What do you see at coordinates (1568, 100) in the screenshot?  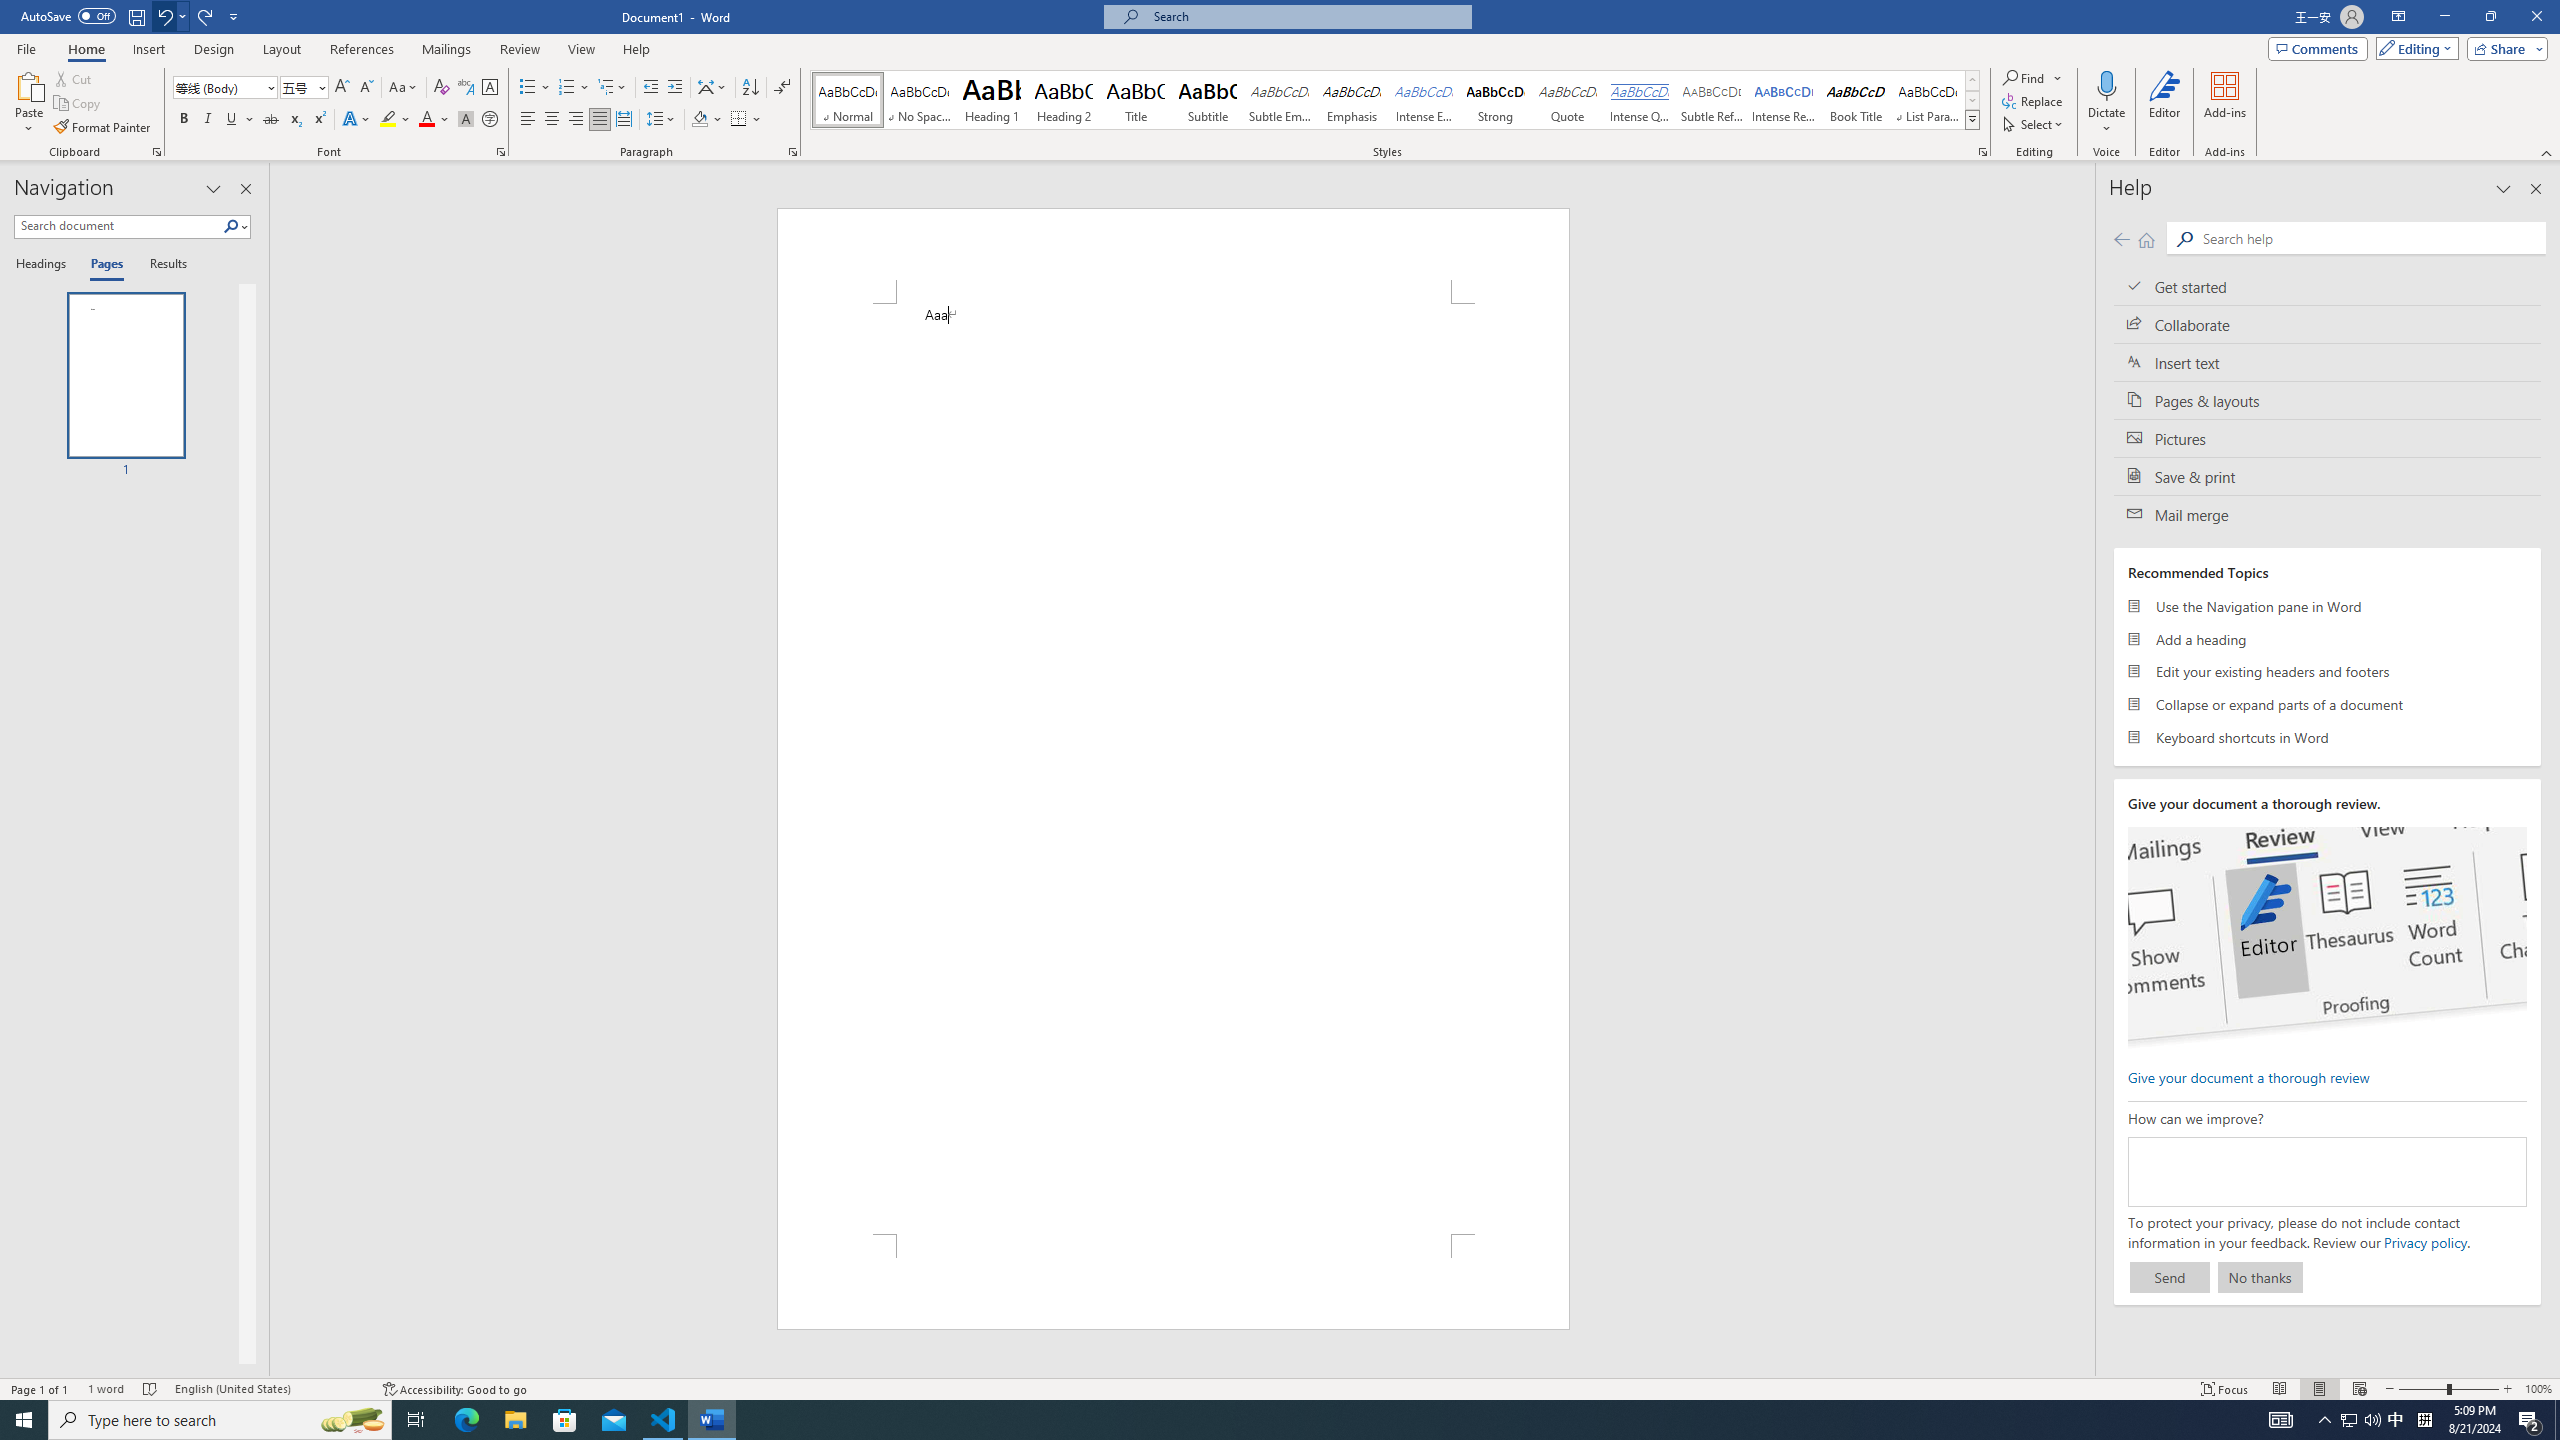 I see `Quote` at bounding box center [1568, 100].